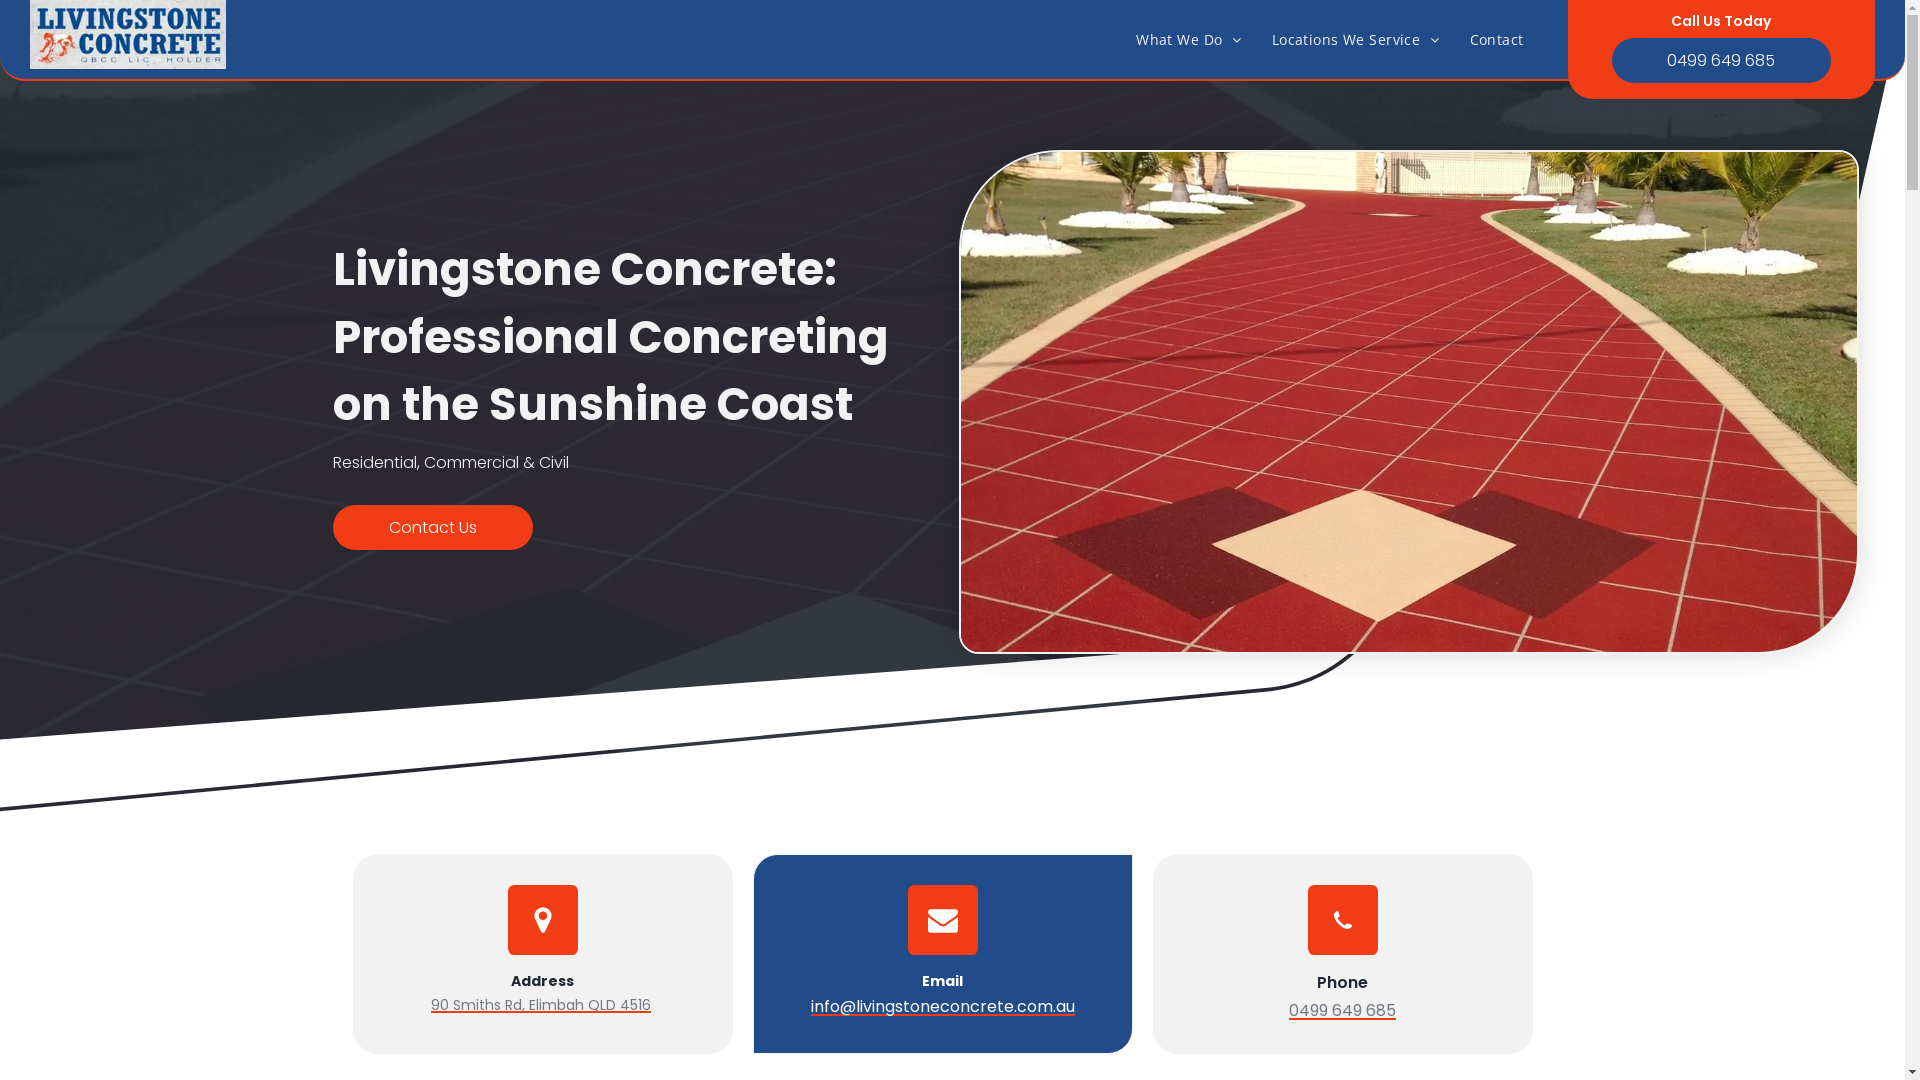 This screenshot has width=1920, height=1080. Describe the element at coordinates (1189, 40) in the screenshot. I see `What We Do` at that location.